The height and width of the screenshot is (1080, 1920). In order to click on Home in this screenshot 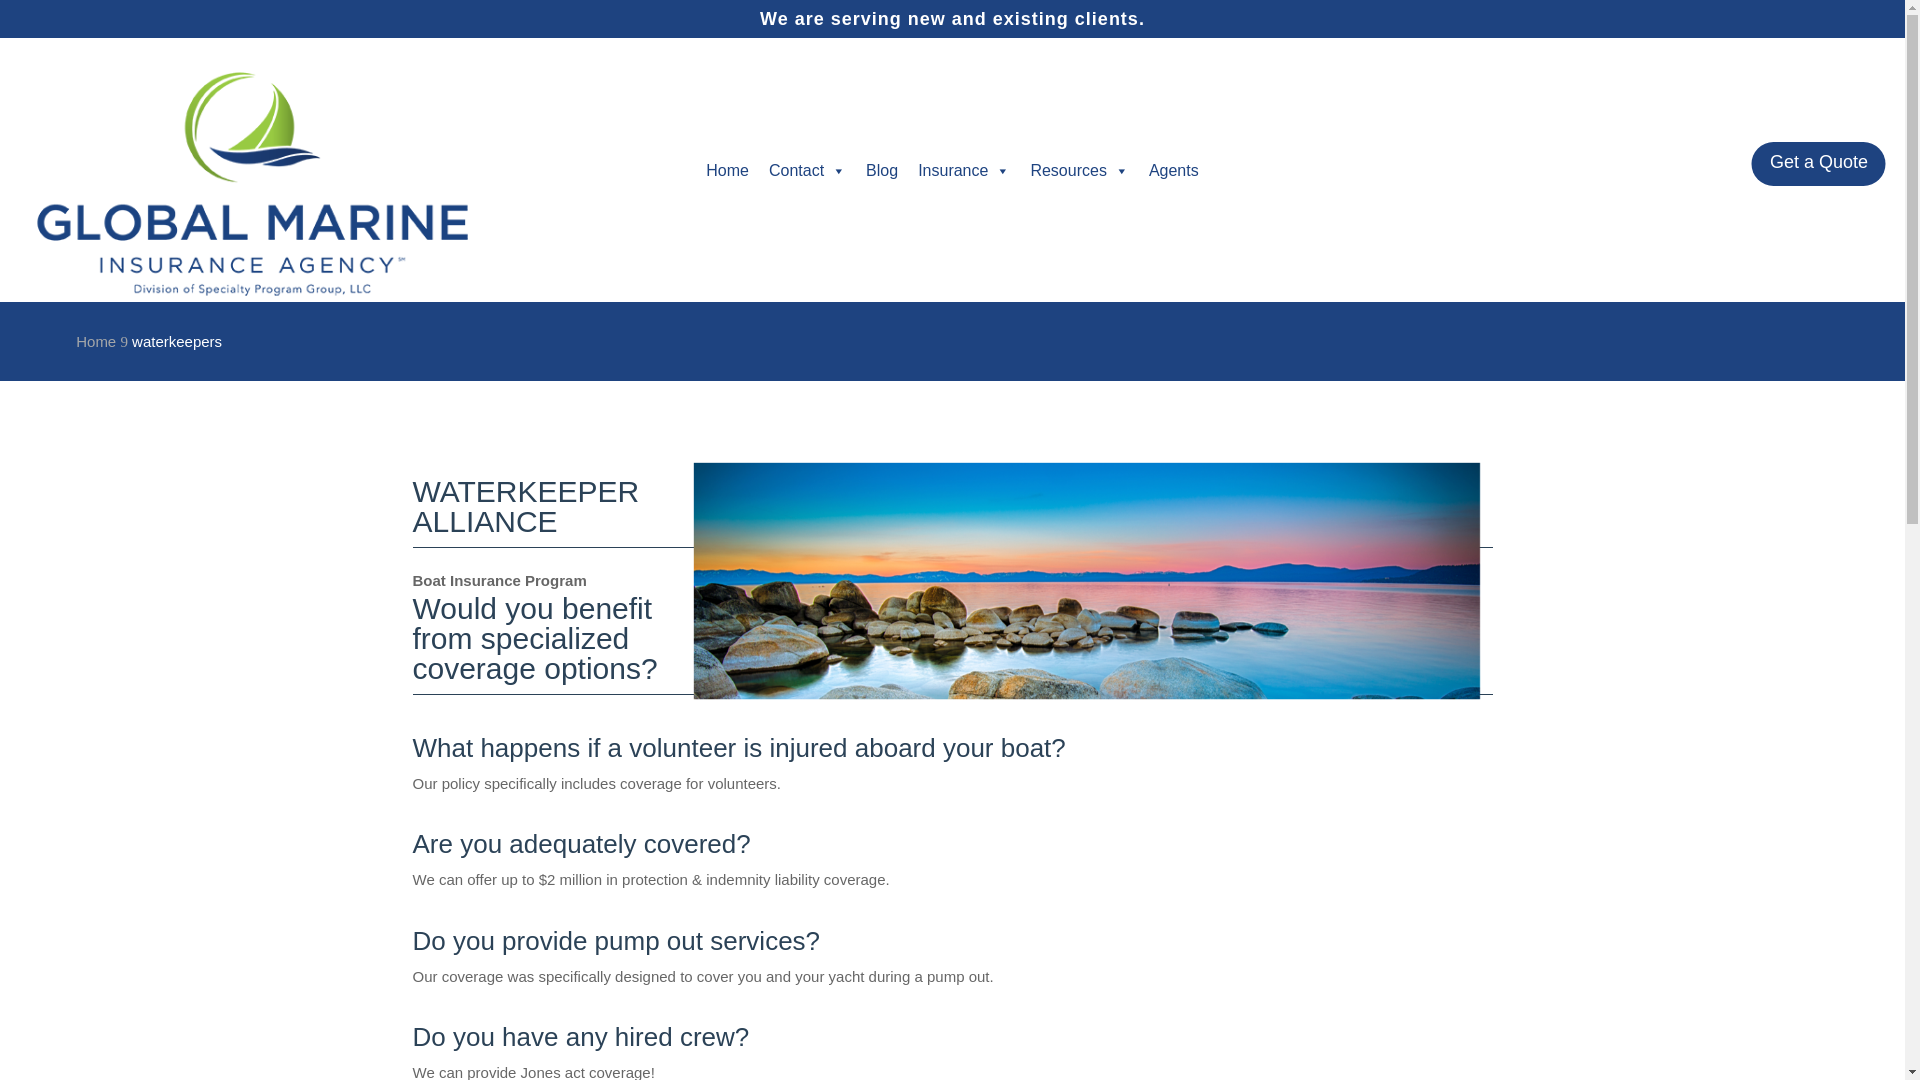, I will do `click(726, 171)`.